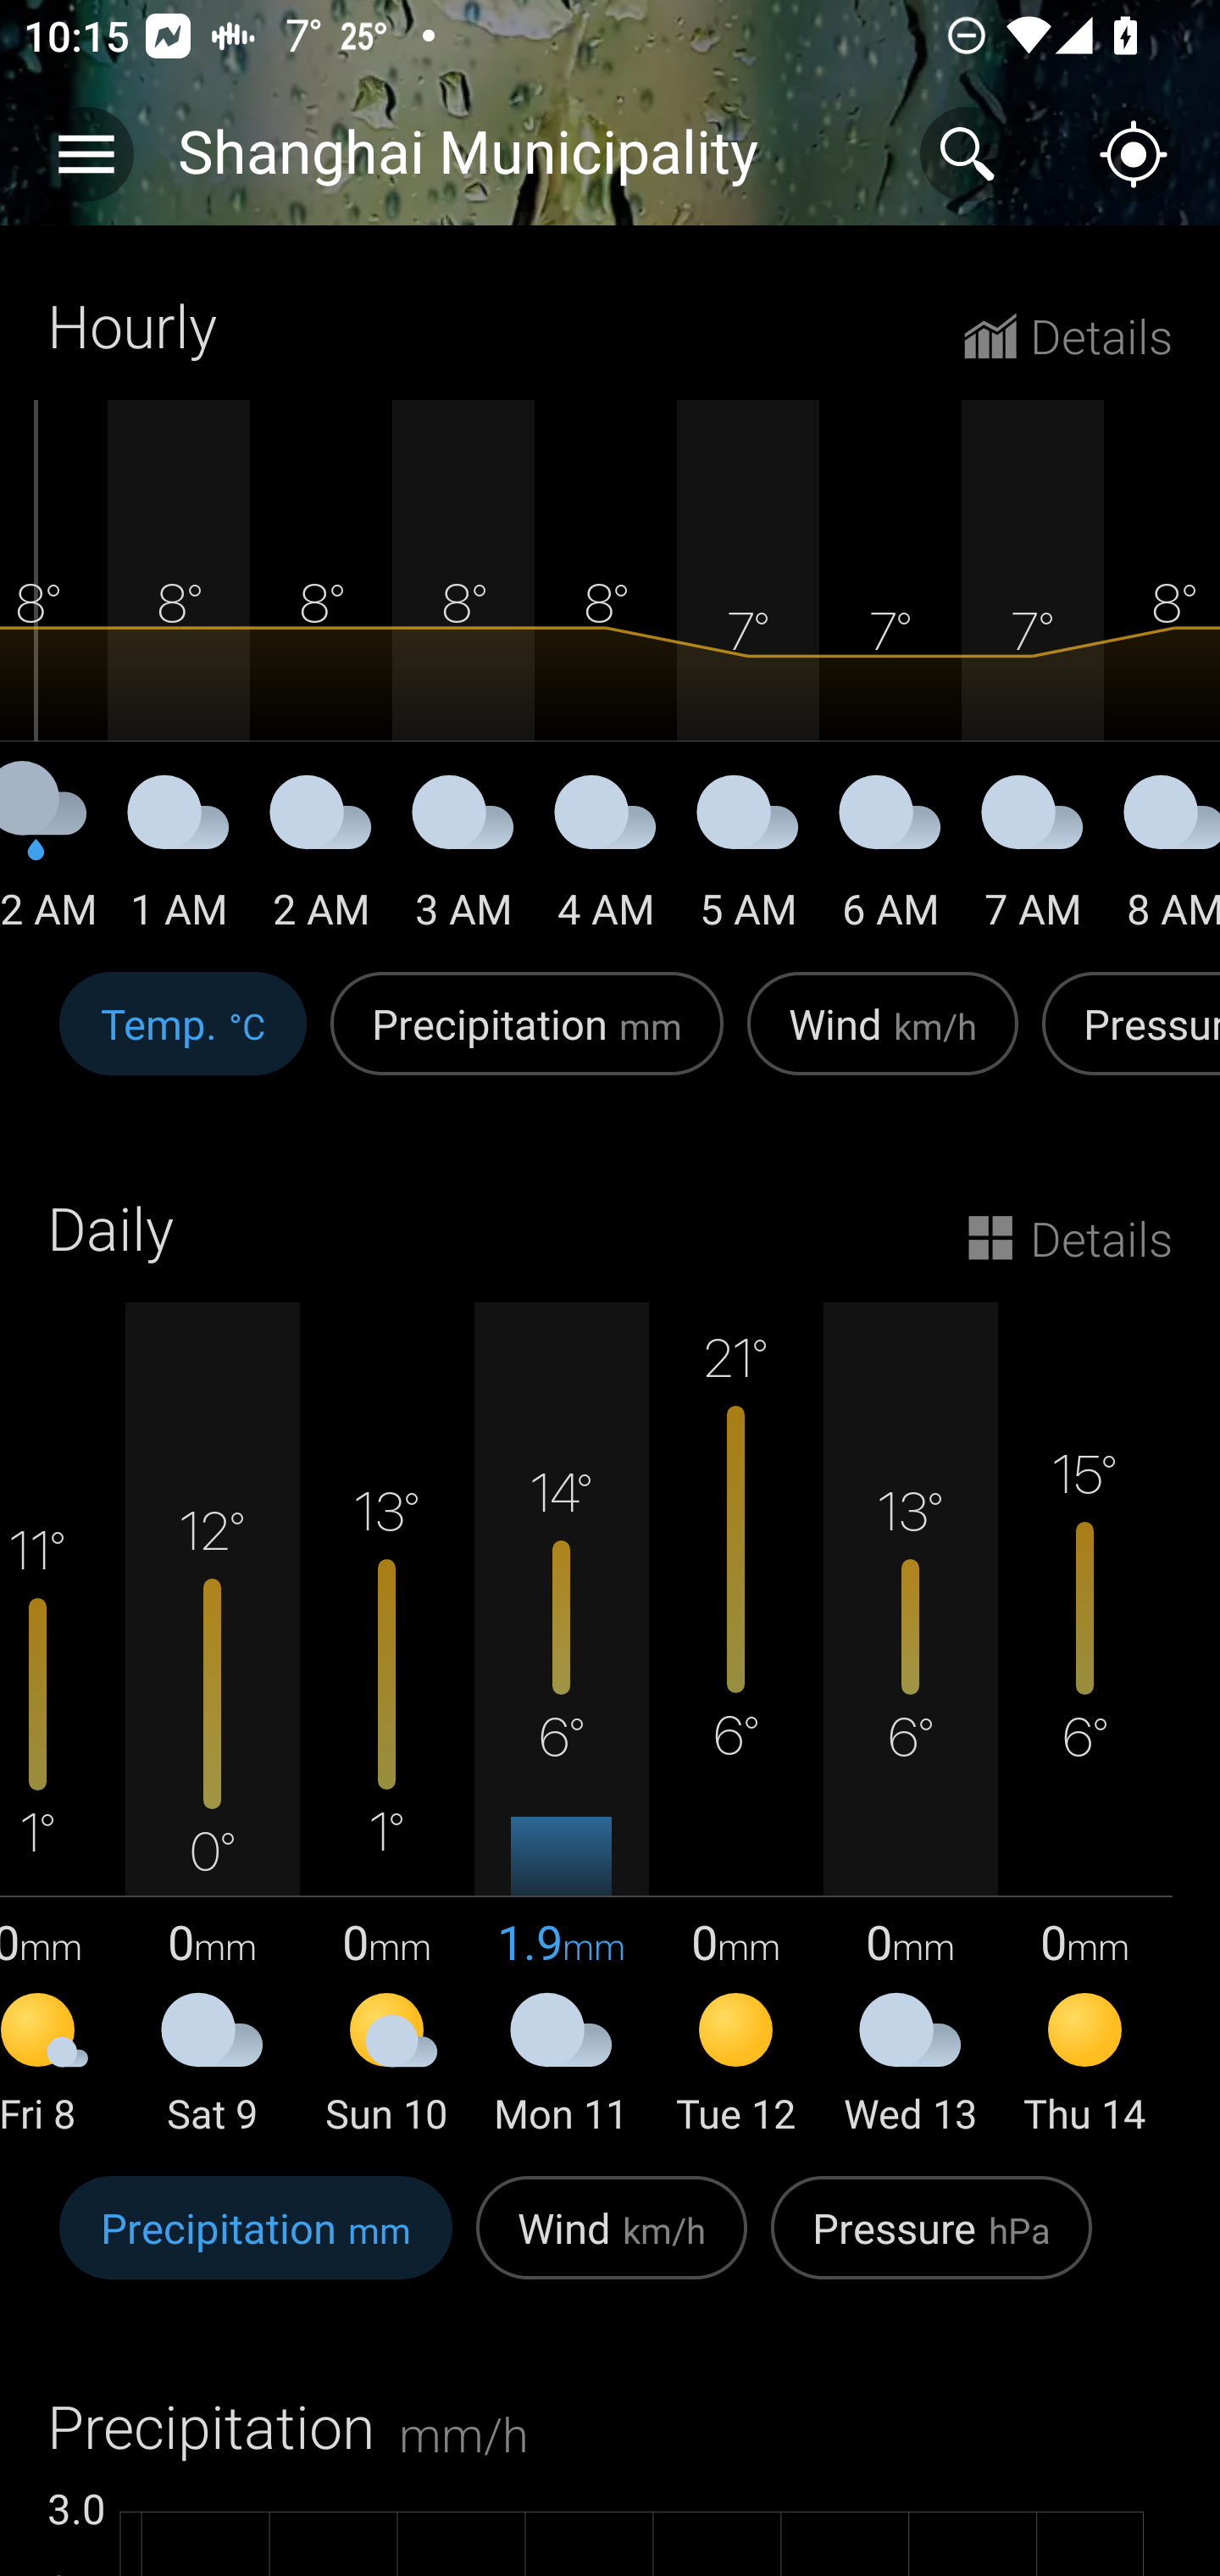 The width and height of the screenshot is (1220, 2576). Describe the element at coordinates (387, 1722) in the screenshot. I see `13° 1° 0 mm Sun 10` at that location.